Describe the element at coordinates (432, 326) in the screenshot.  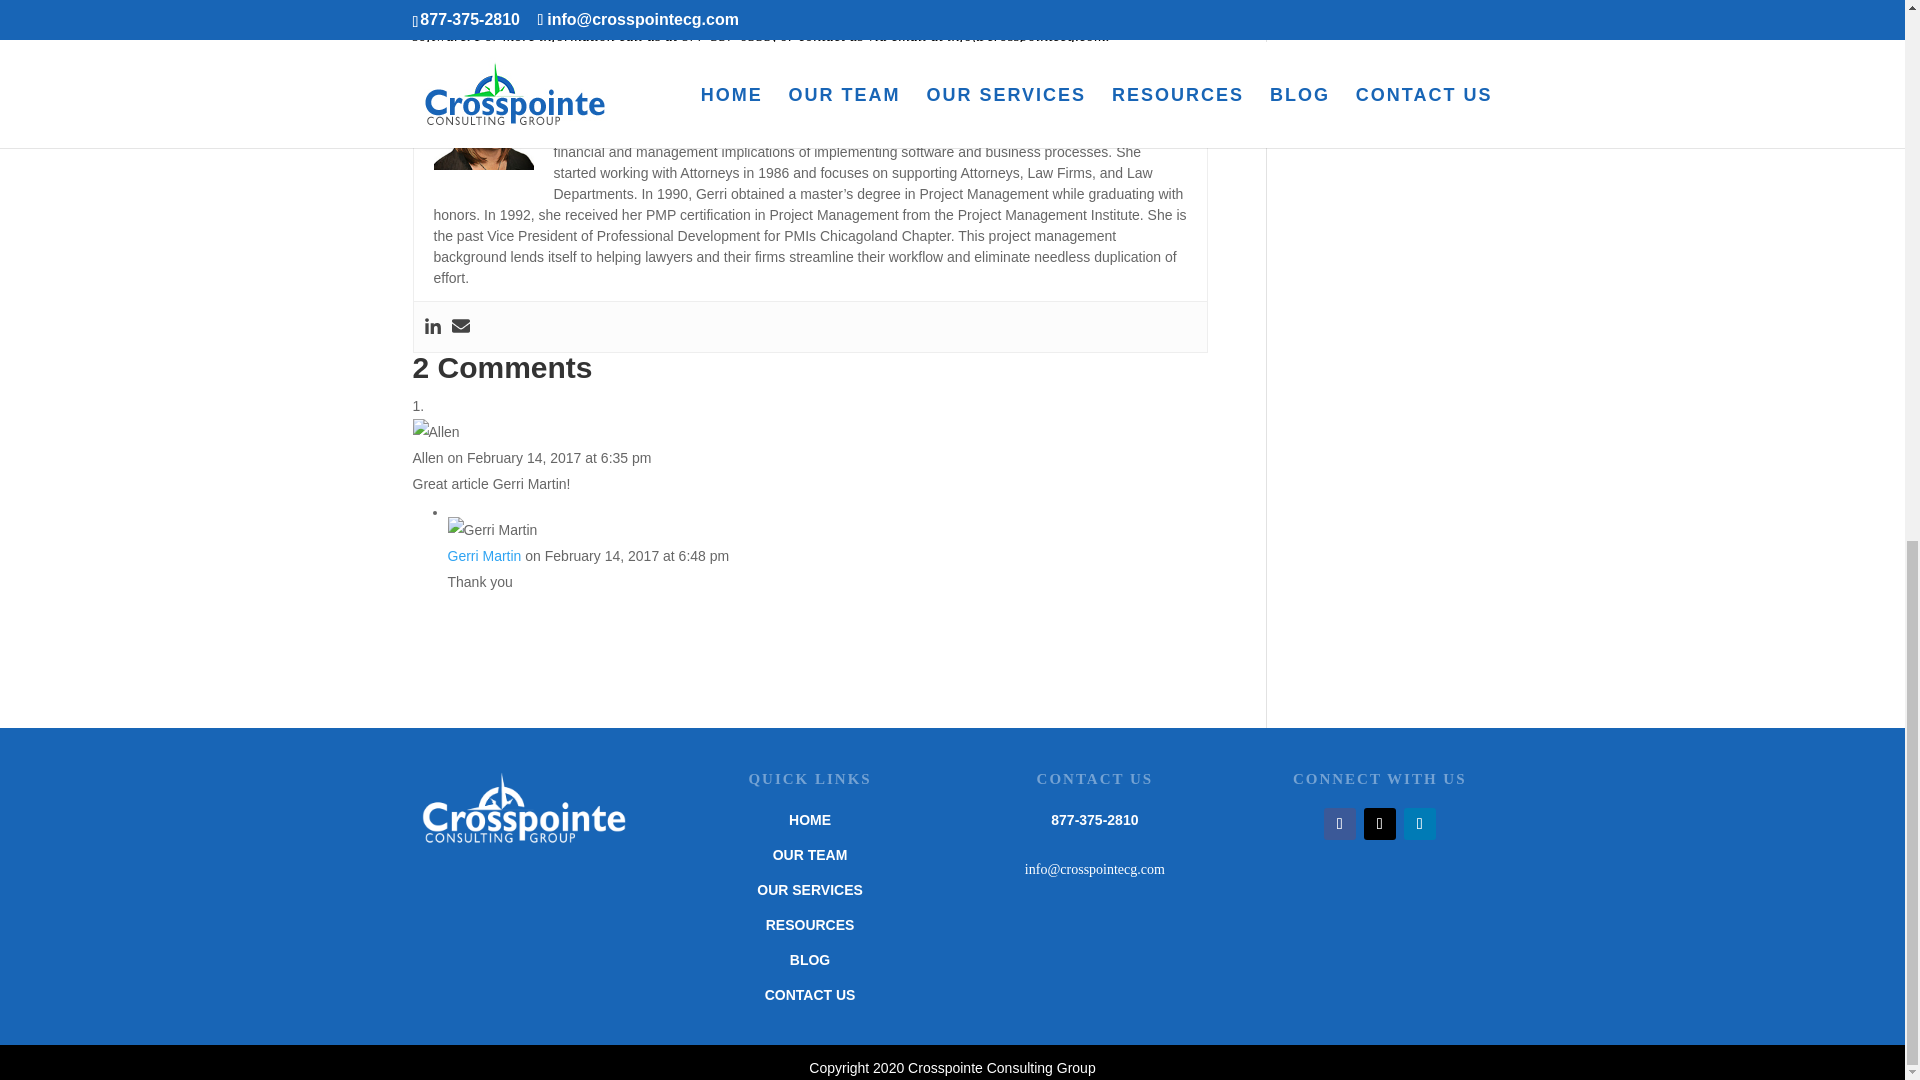
I see `Linkedin` at that location.